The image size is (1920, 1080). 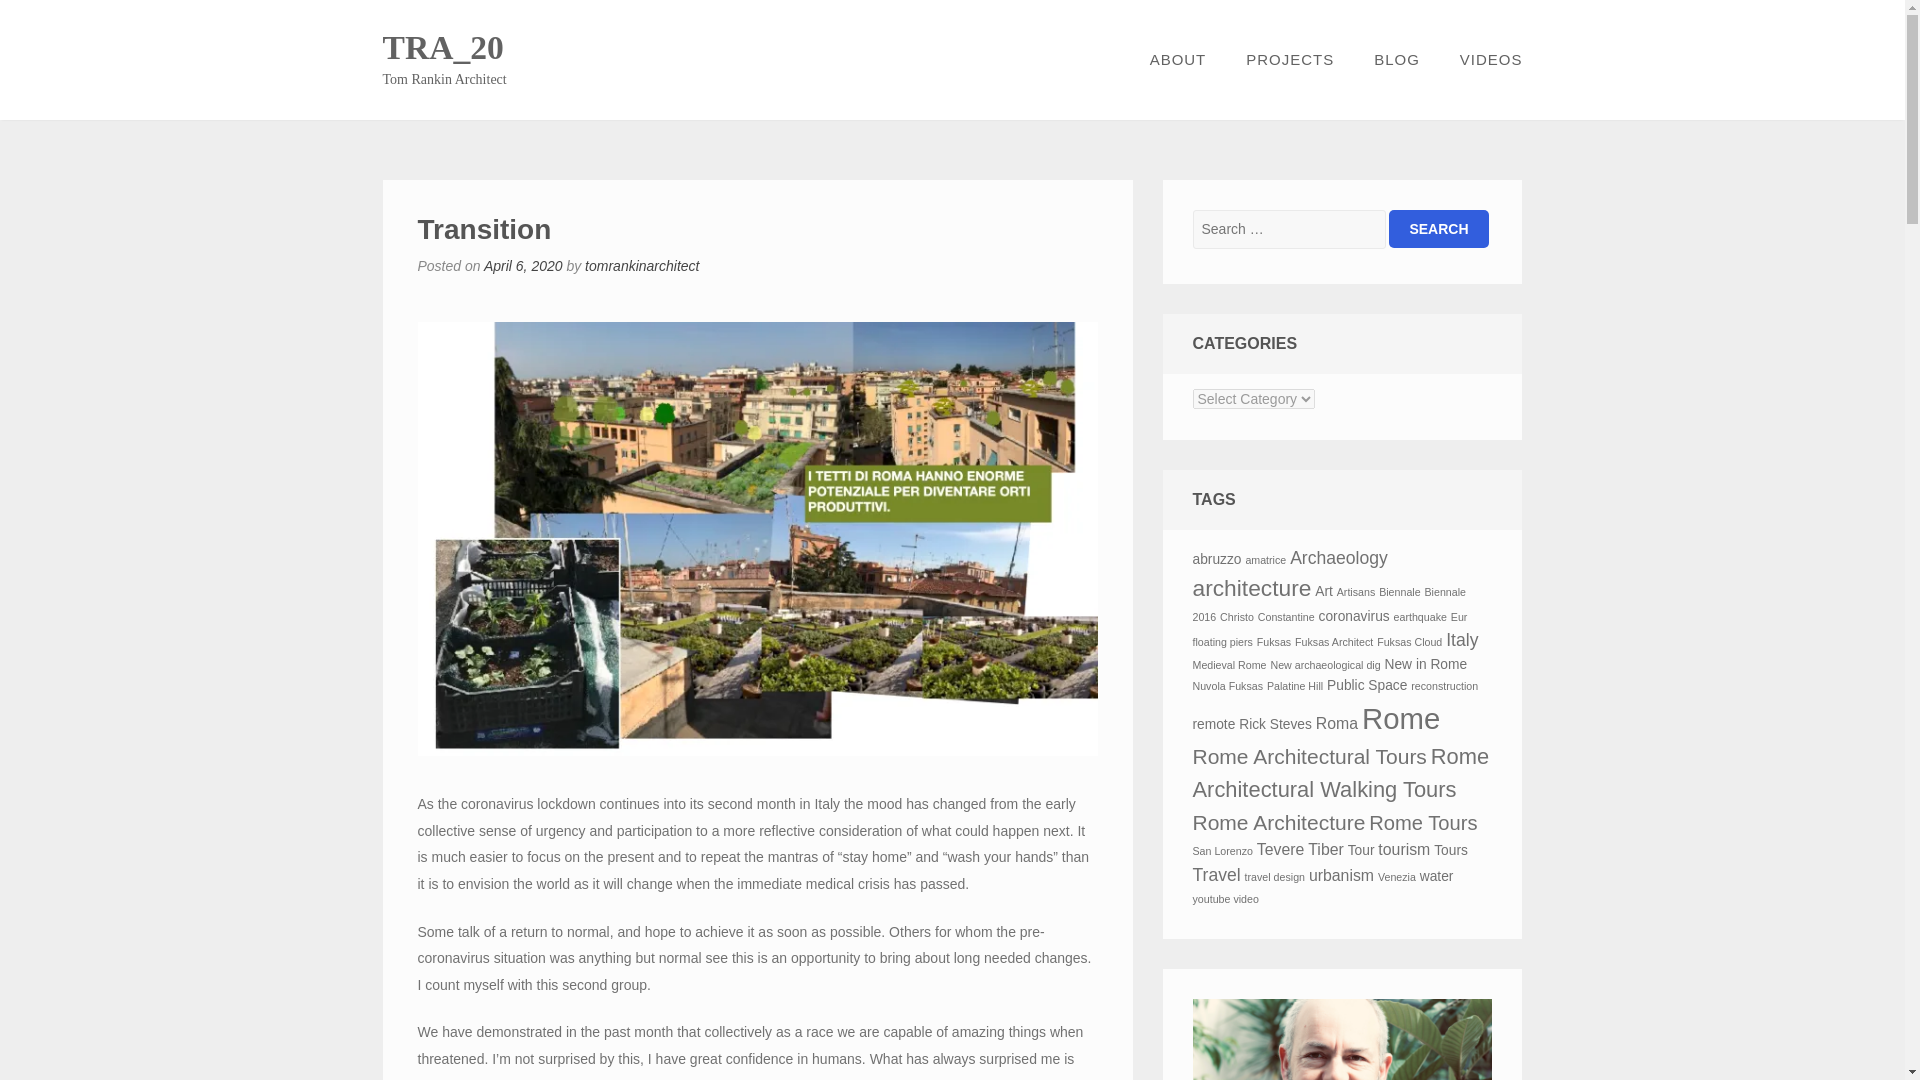 I want to click on amatrice, so click(x=1265, y=560).